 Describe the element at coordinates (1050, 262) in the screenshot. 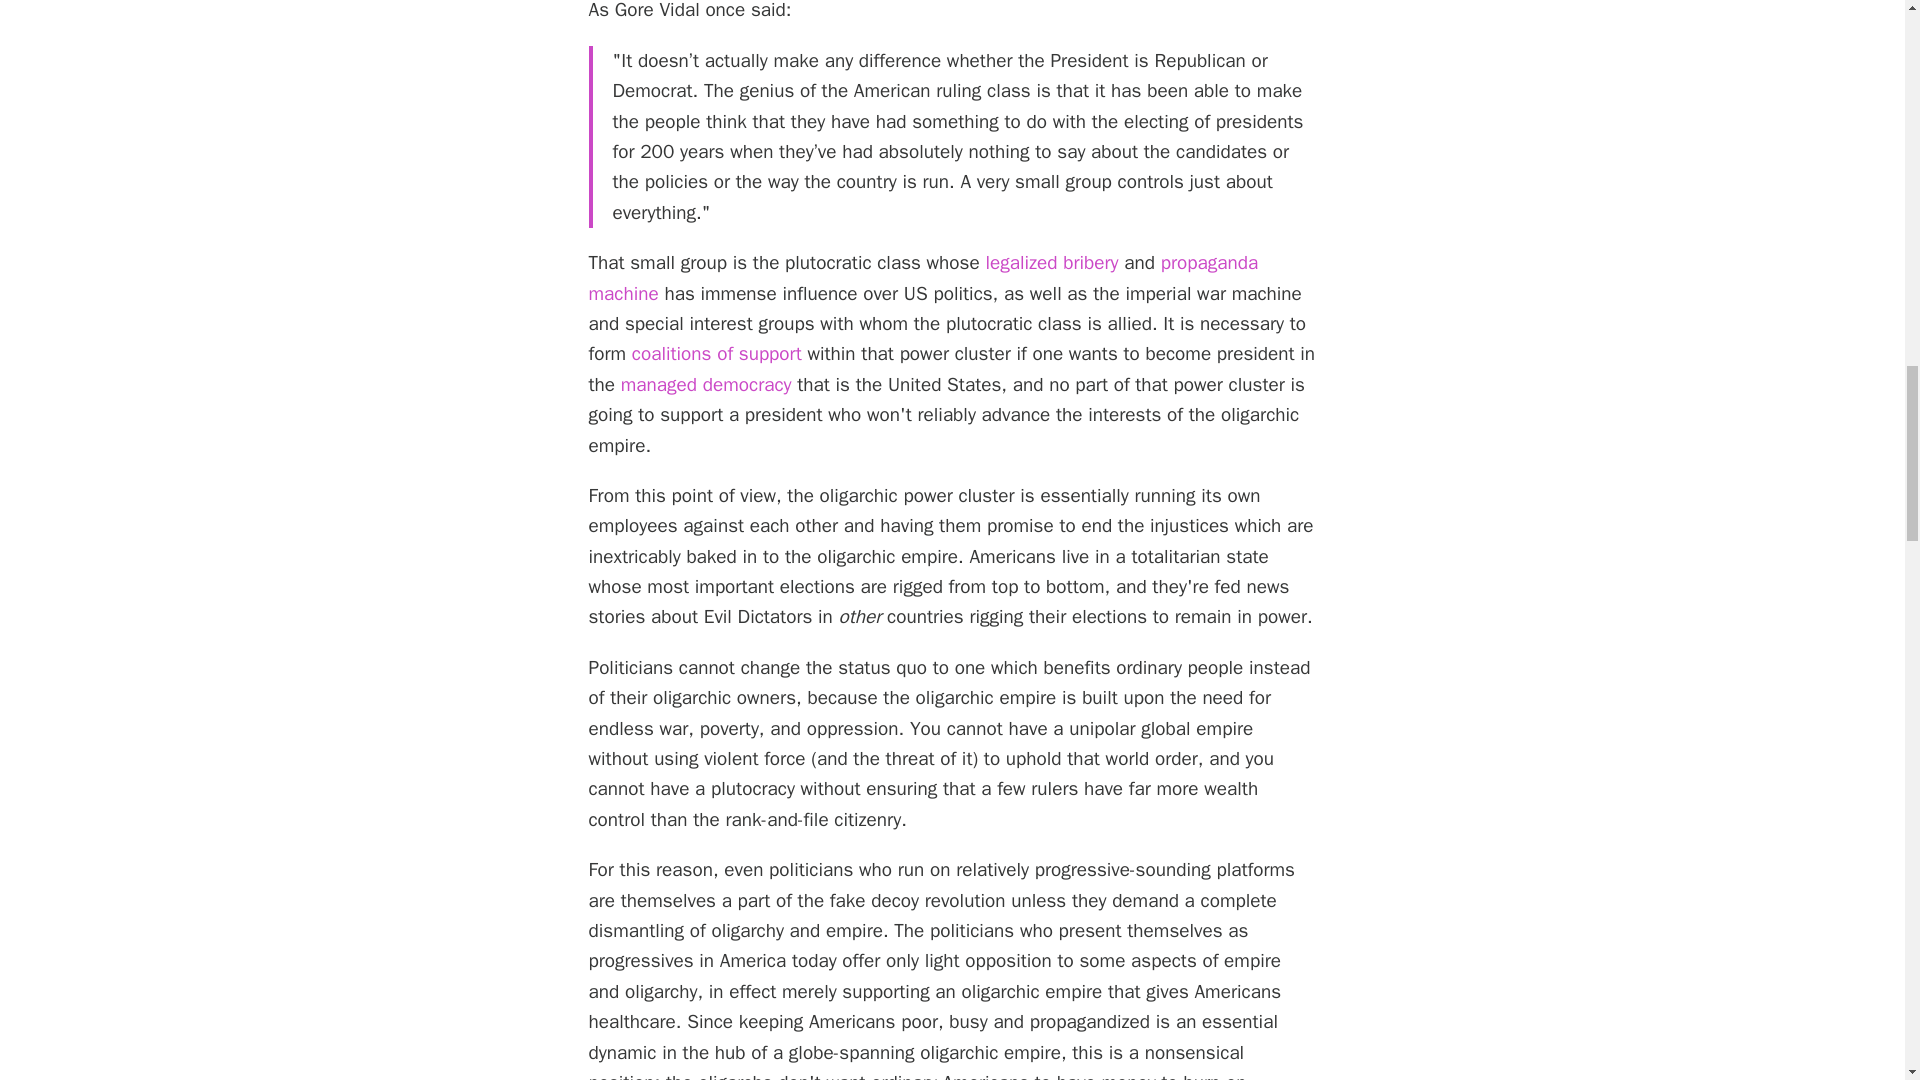

I see `legalized bribery` at that location.